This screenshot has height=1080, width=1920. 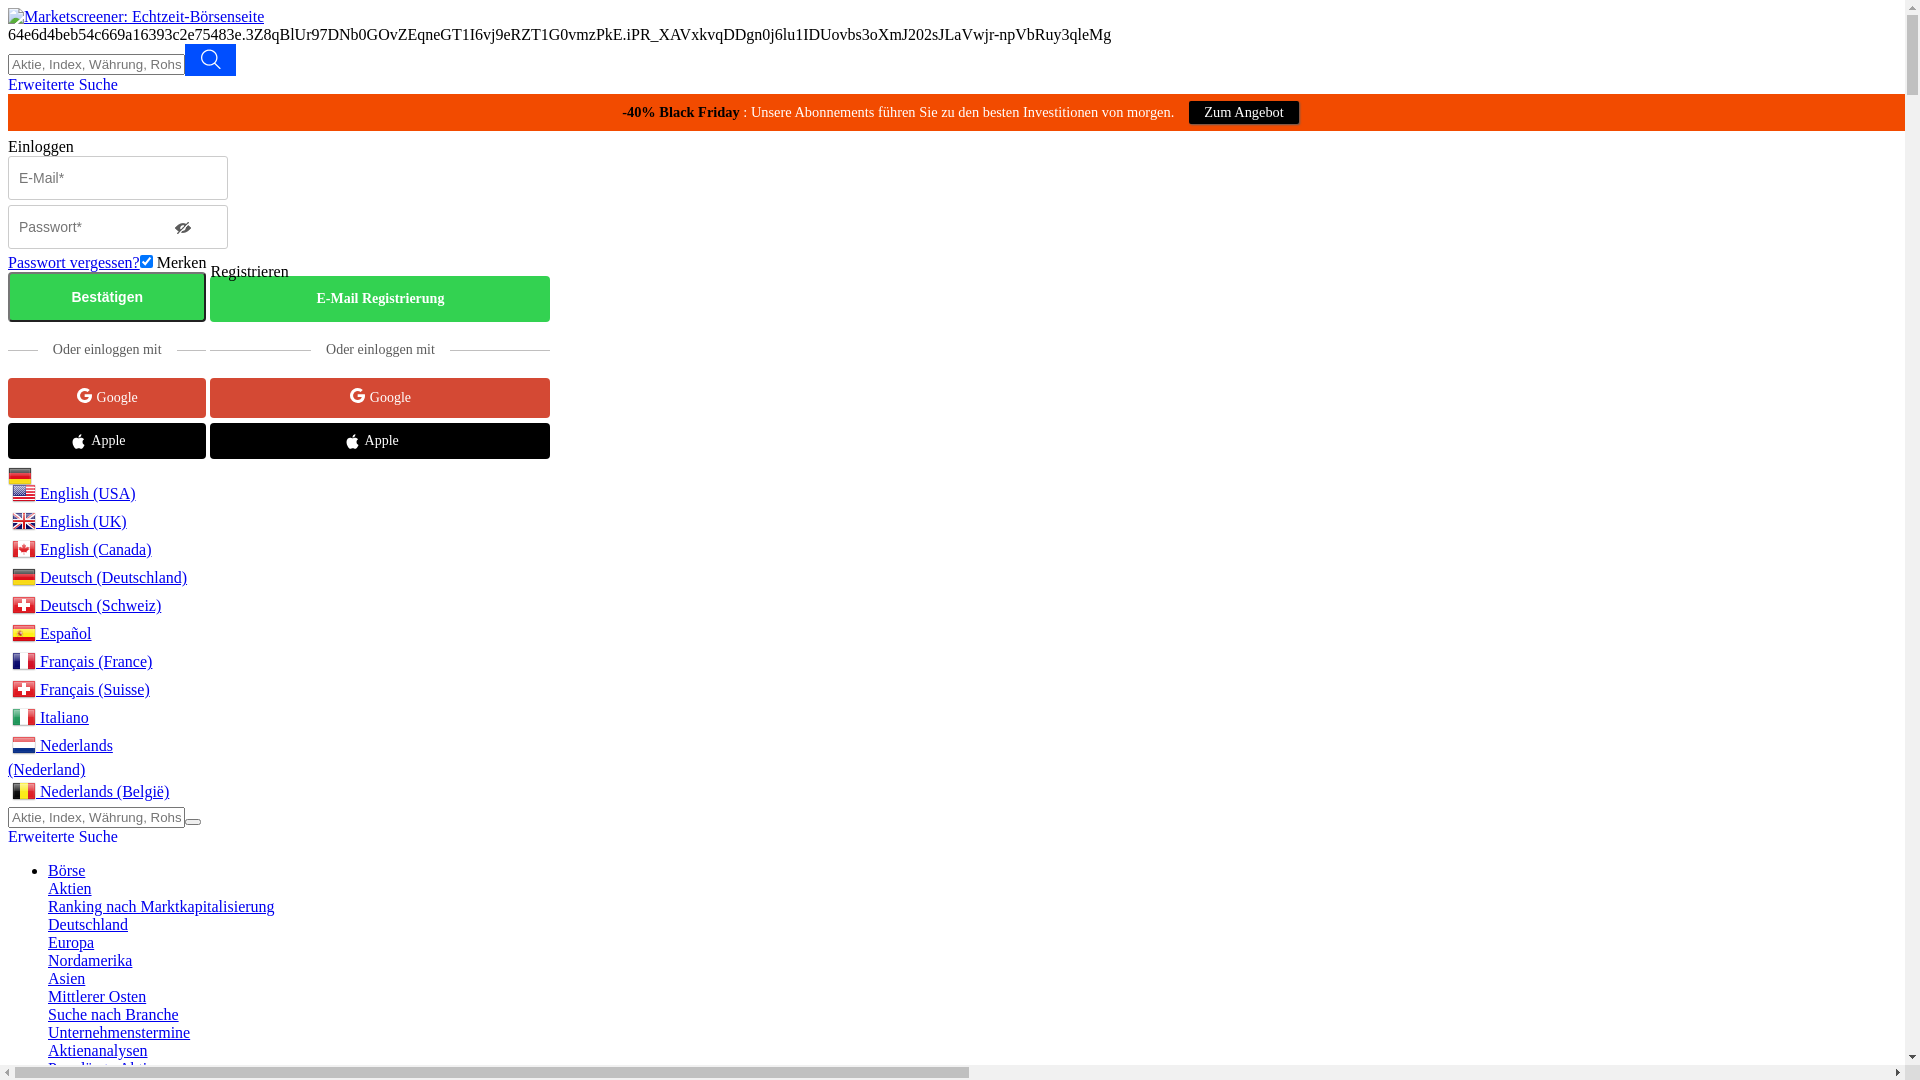 What do you see at coordinates (193, 822) in the screenshot?
I see `Suchen` at bounding box center [193, 822].